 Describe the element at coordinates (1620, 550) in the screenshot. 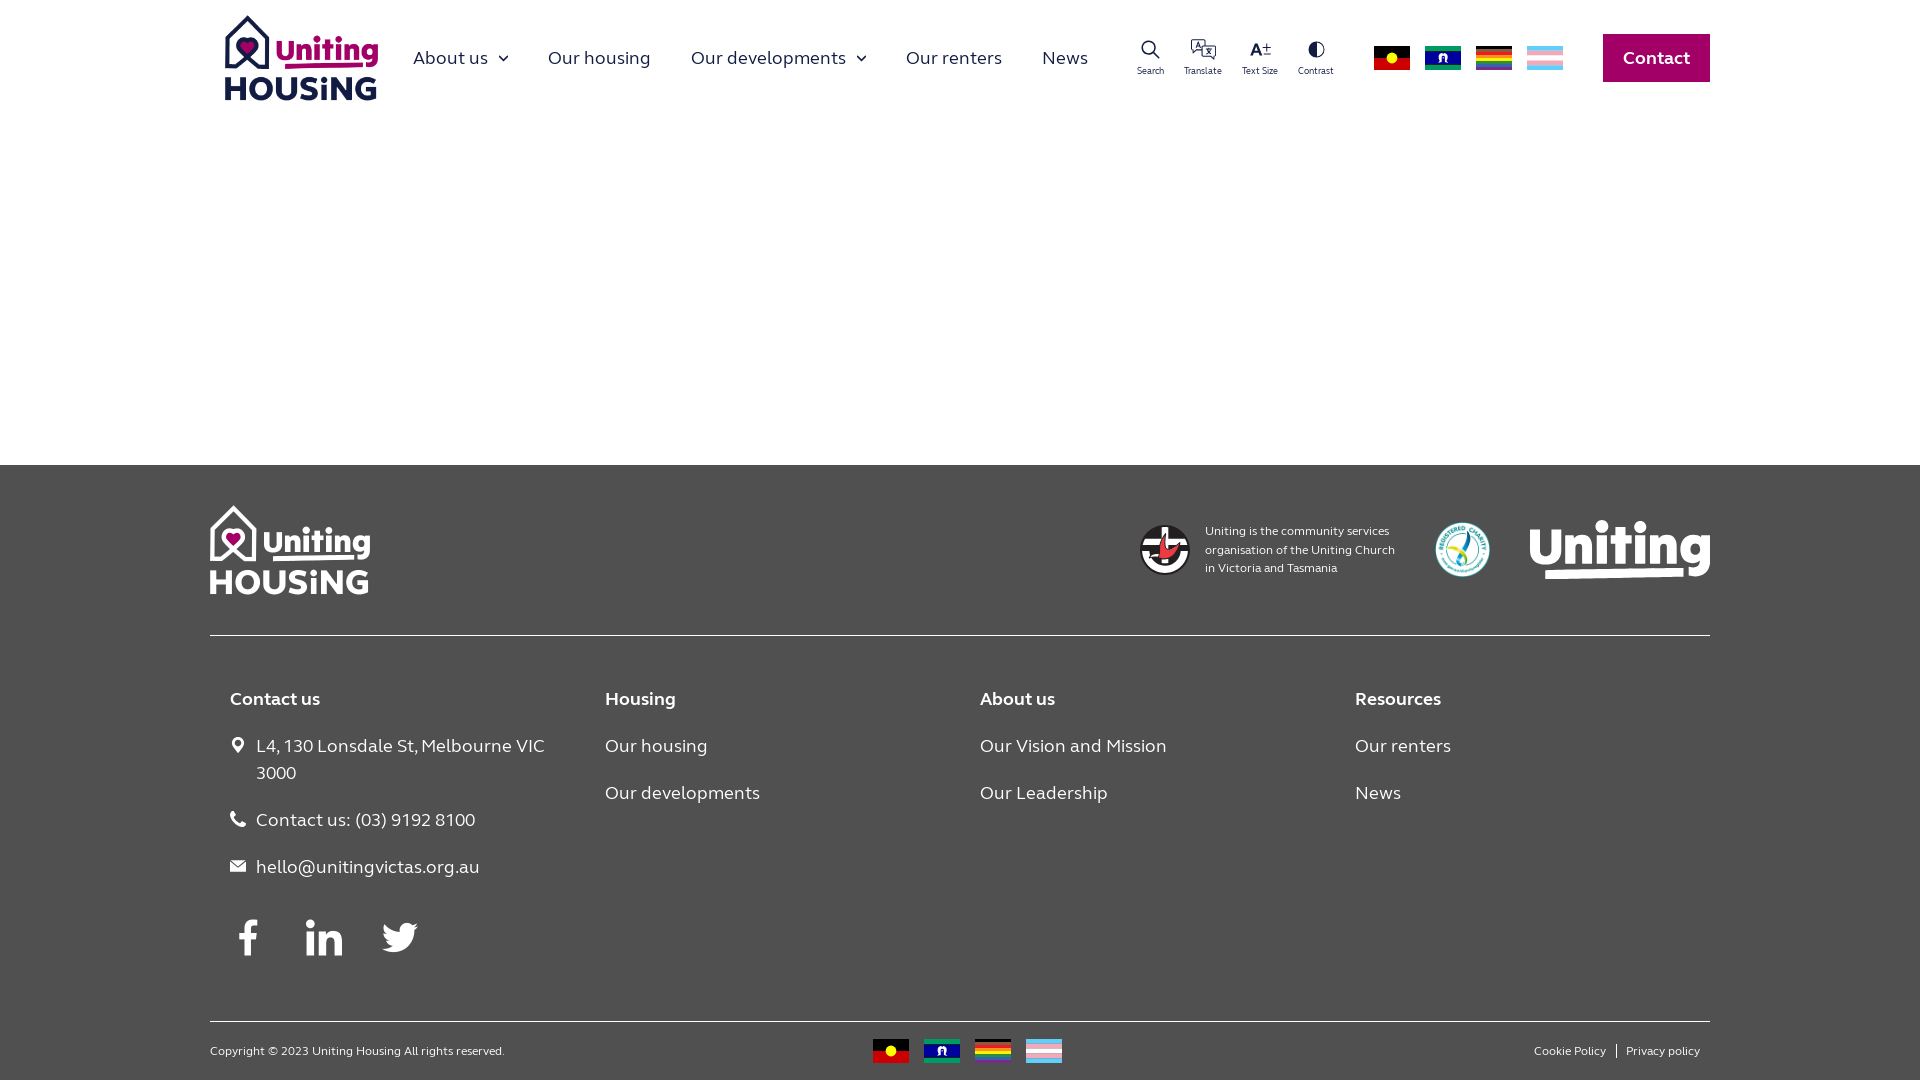

I see `Uniting` at that location.